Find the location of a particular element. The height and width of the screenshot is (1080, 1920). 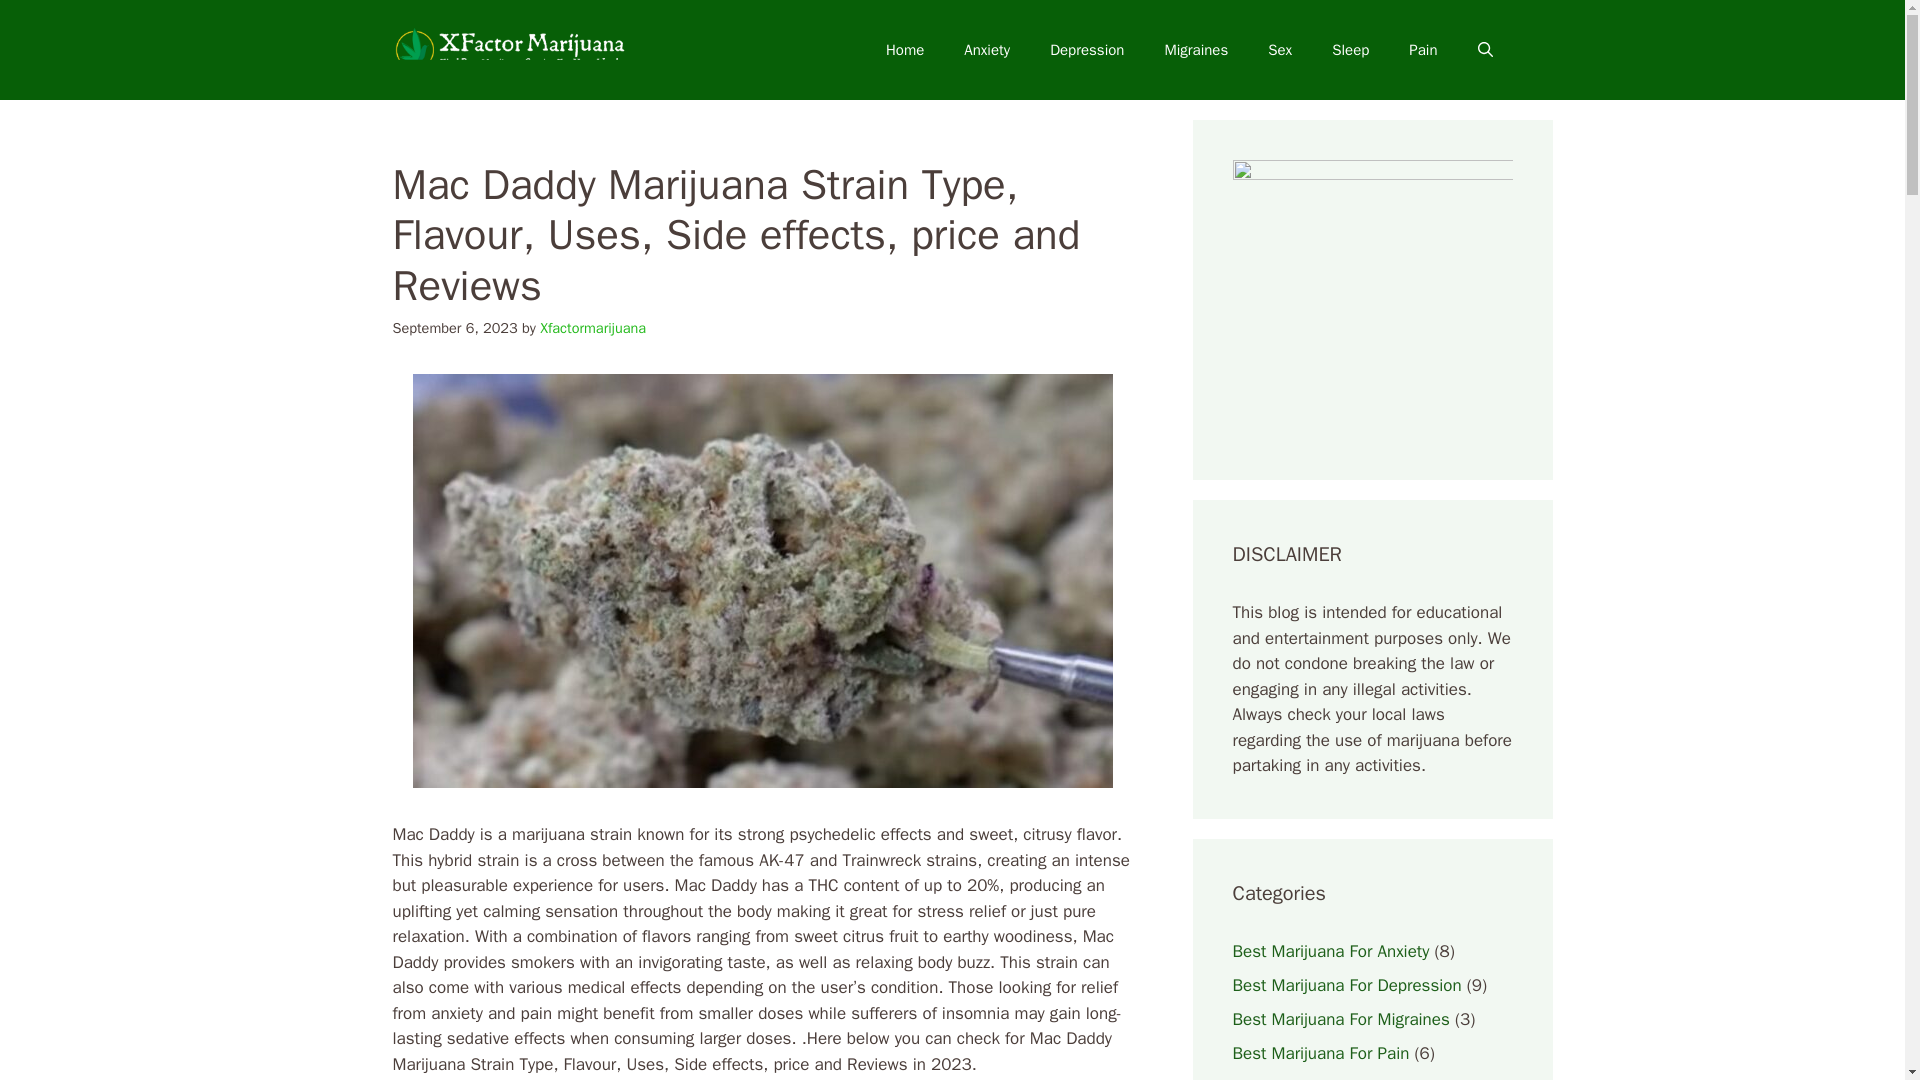

Sleep is located at coordinates (1350, 50).